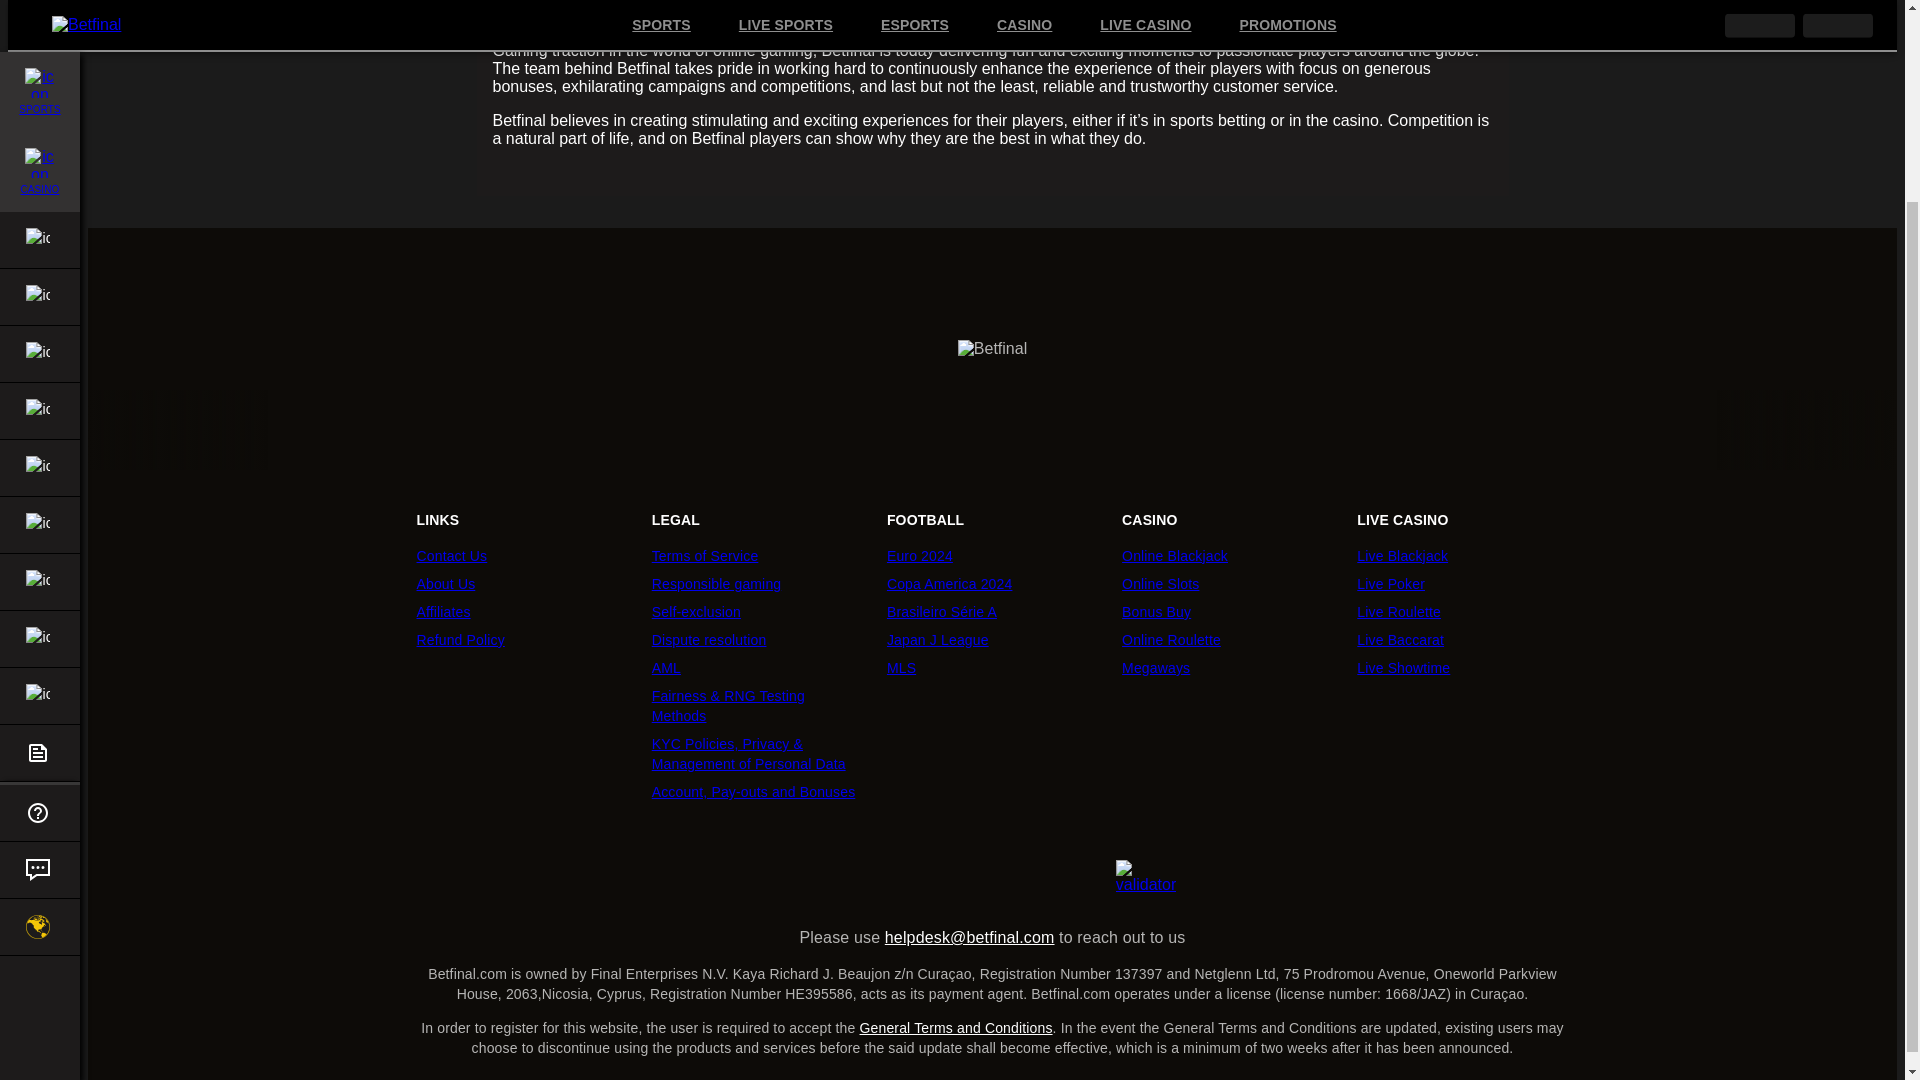 This screenshot has width=1920, height=1080. What do you see at coordinates (1060, 430) in the screenshot?
I see `Play the Best Pragmatic Play Online Slots for Real Money` at bounding box center [1060, 430].